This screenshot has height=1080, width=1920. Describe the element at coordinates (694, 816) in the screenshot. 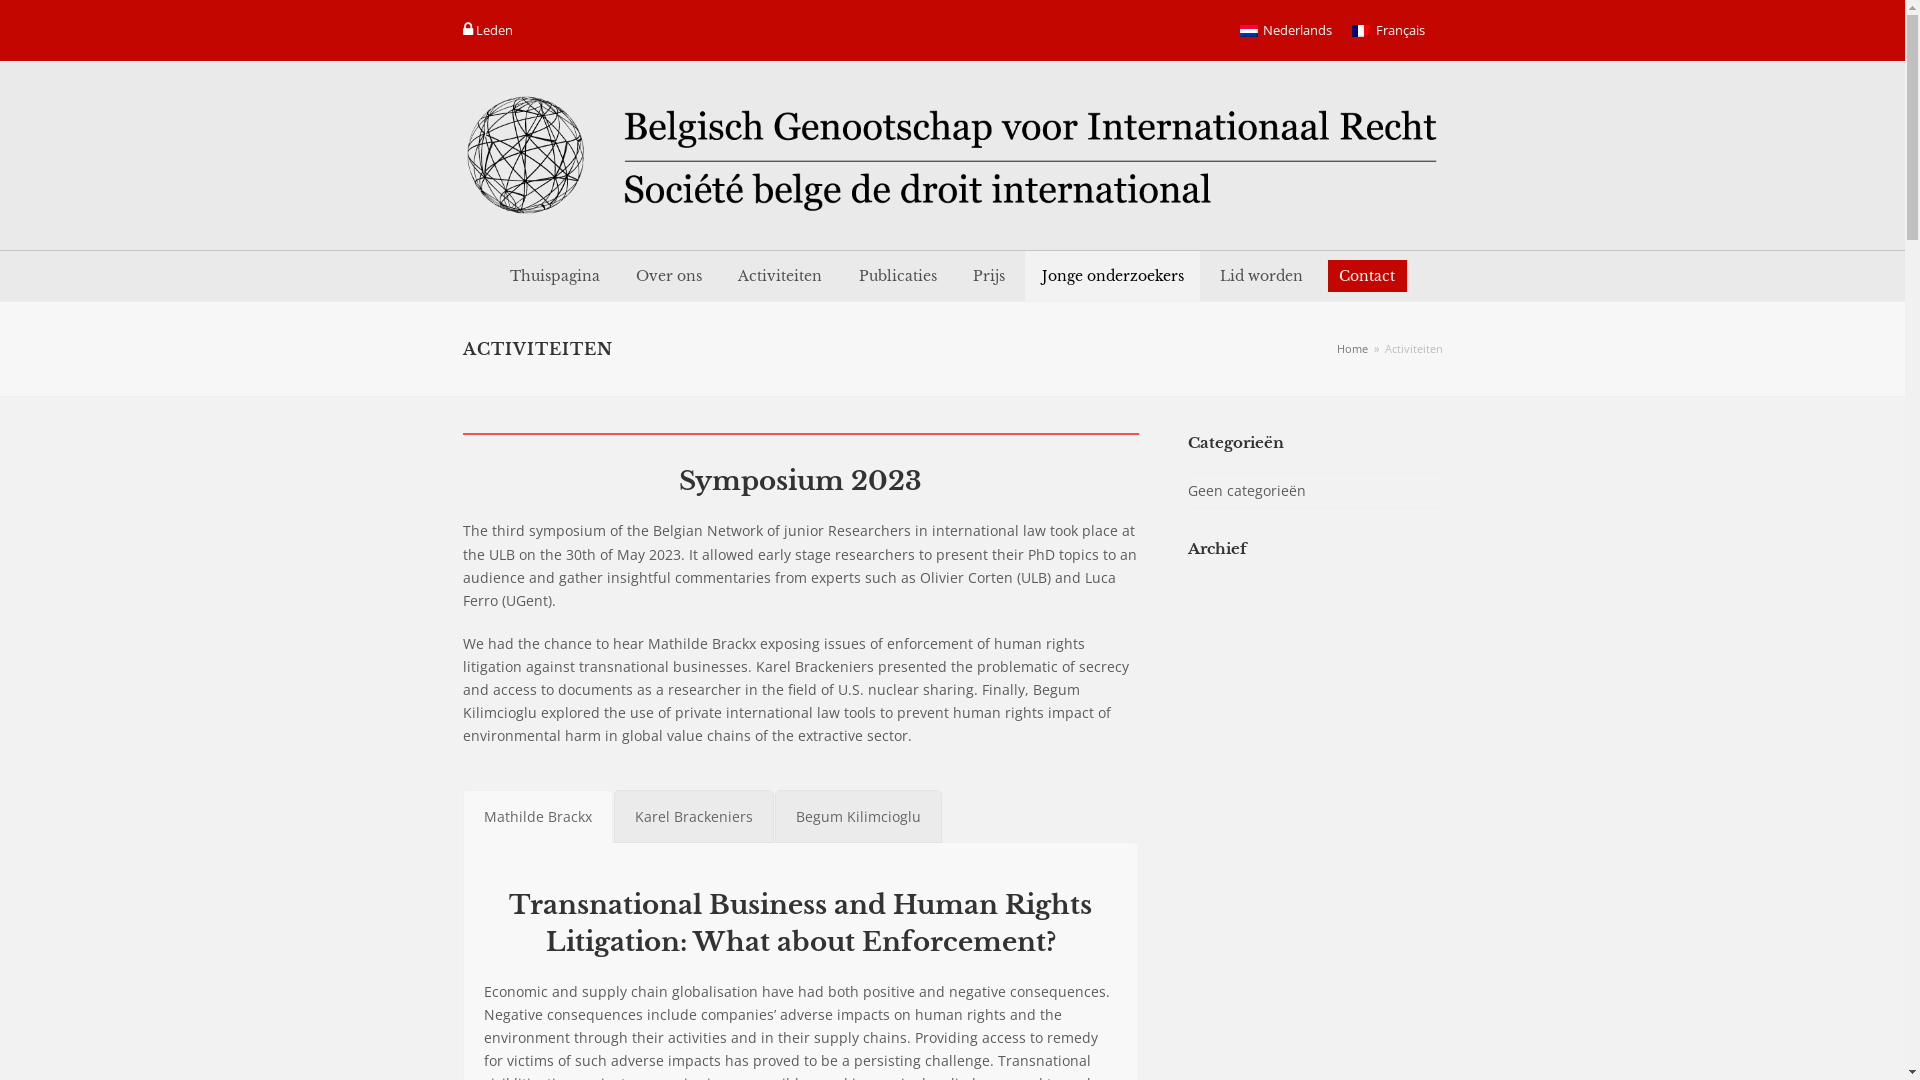

I see `Karel Brackeniers` at that location.